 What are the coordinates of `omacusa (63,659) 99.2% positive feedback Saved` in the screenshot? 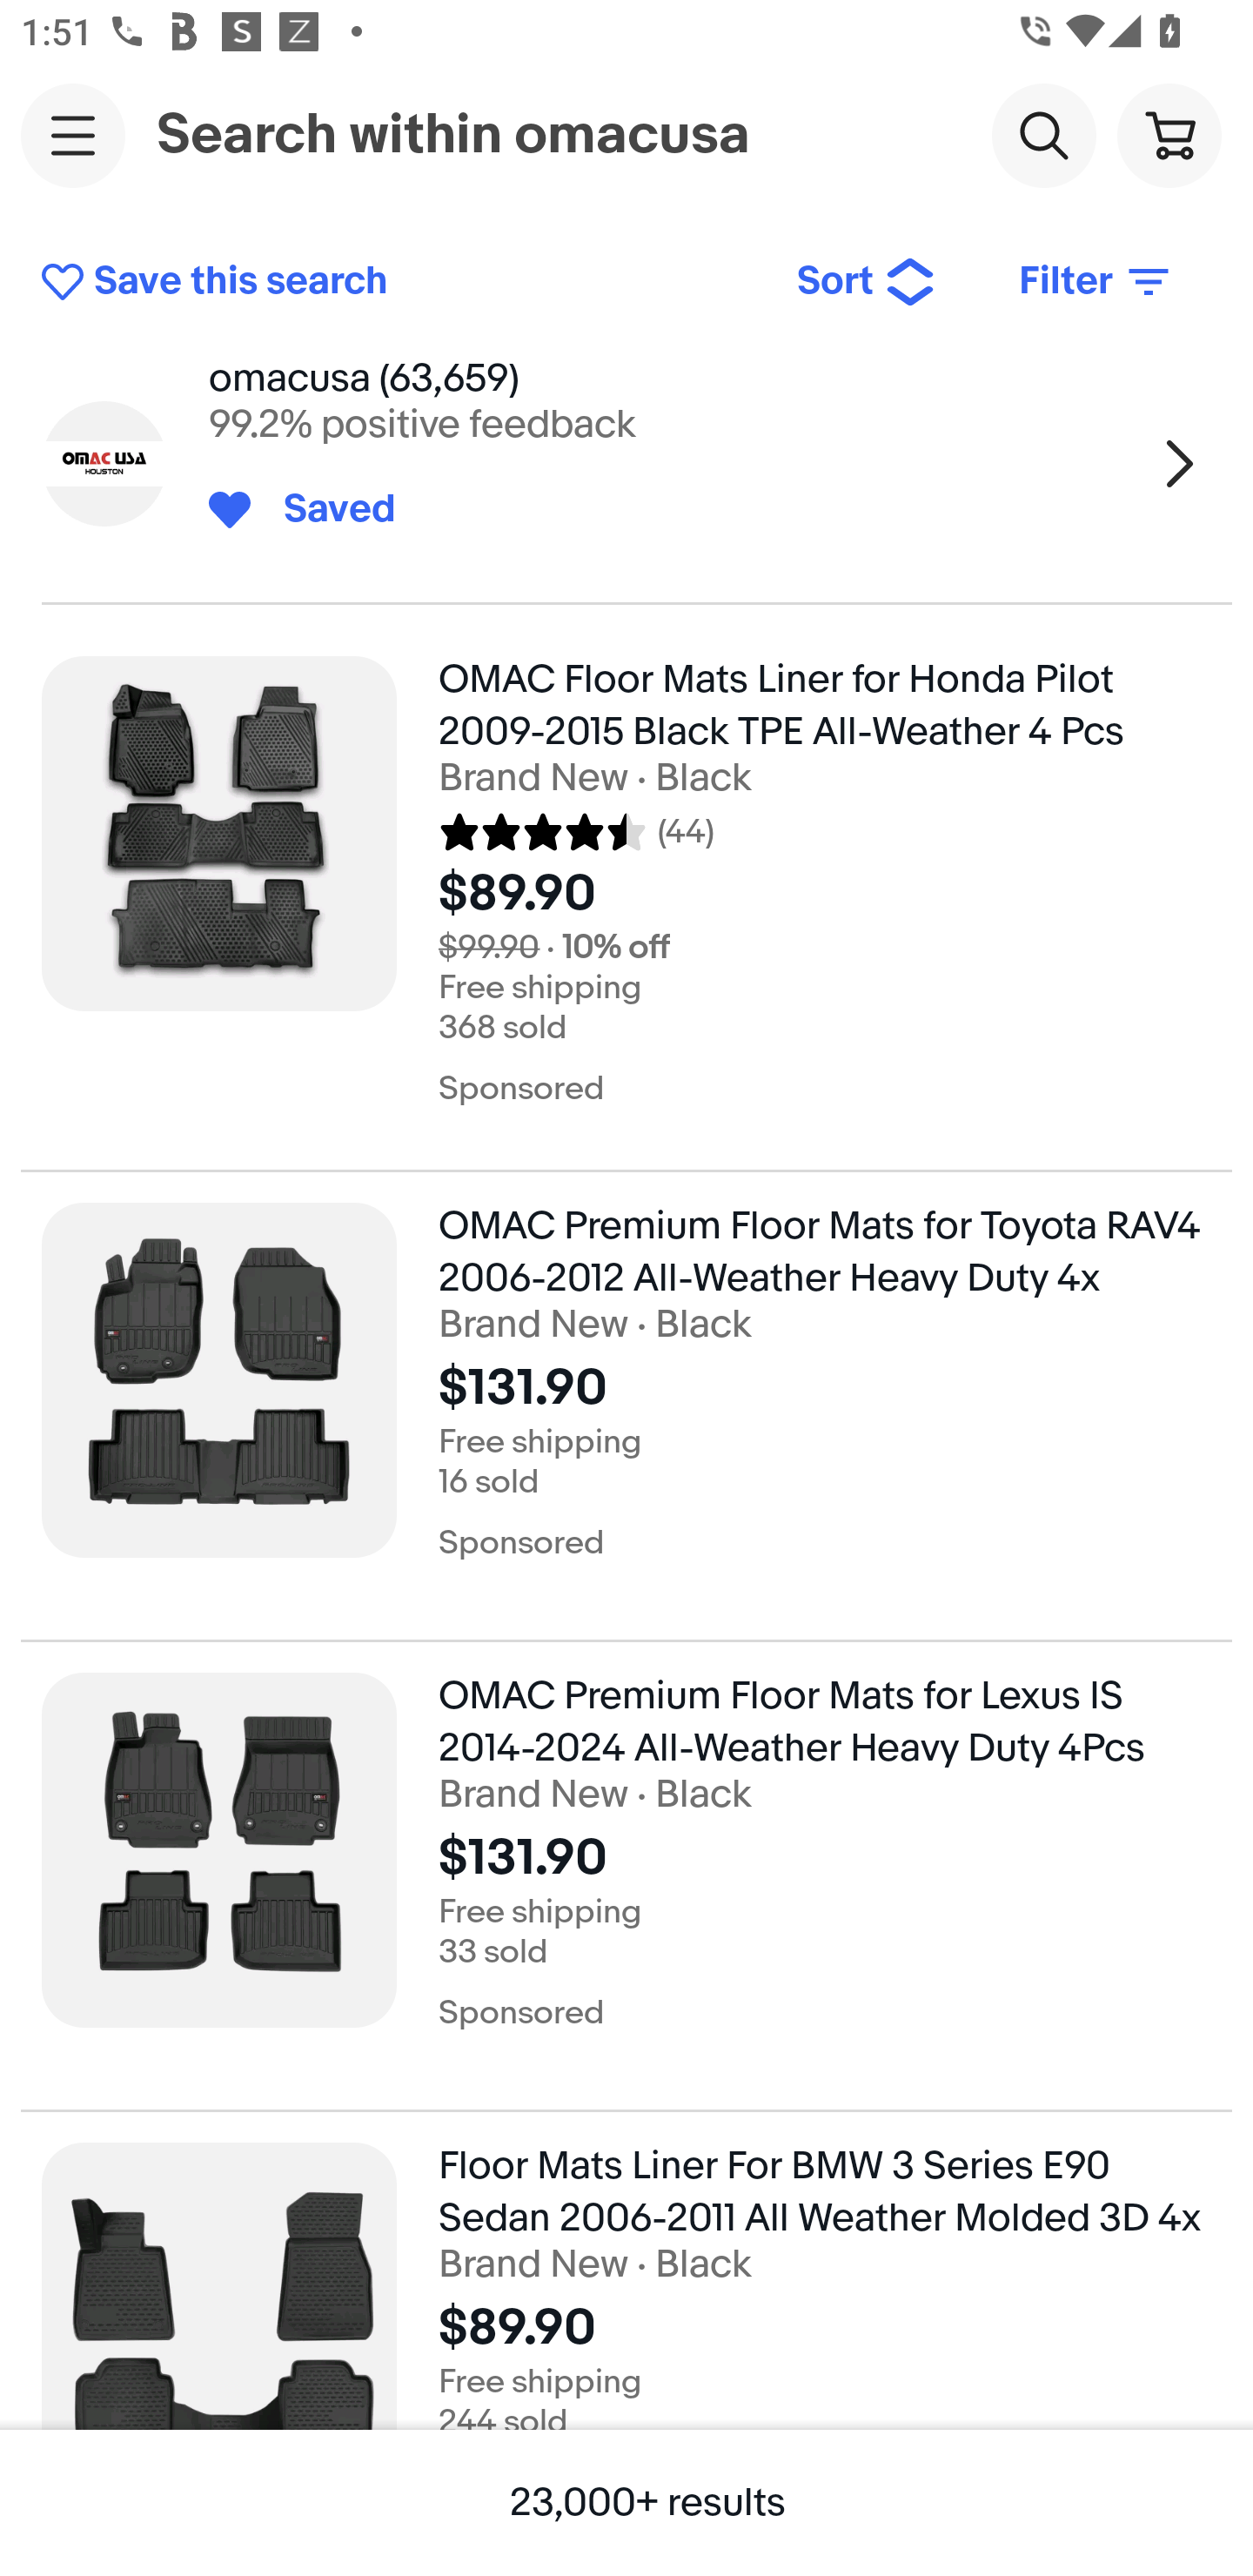 It's located at (626, 463).